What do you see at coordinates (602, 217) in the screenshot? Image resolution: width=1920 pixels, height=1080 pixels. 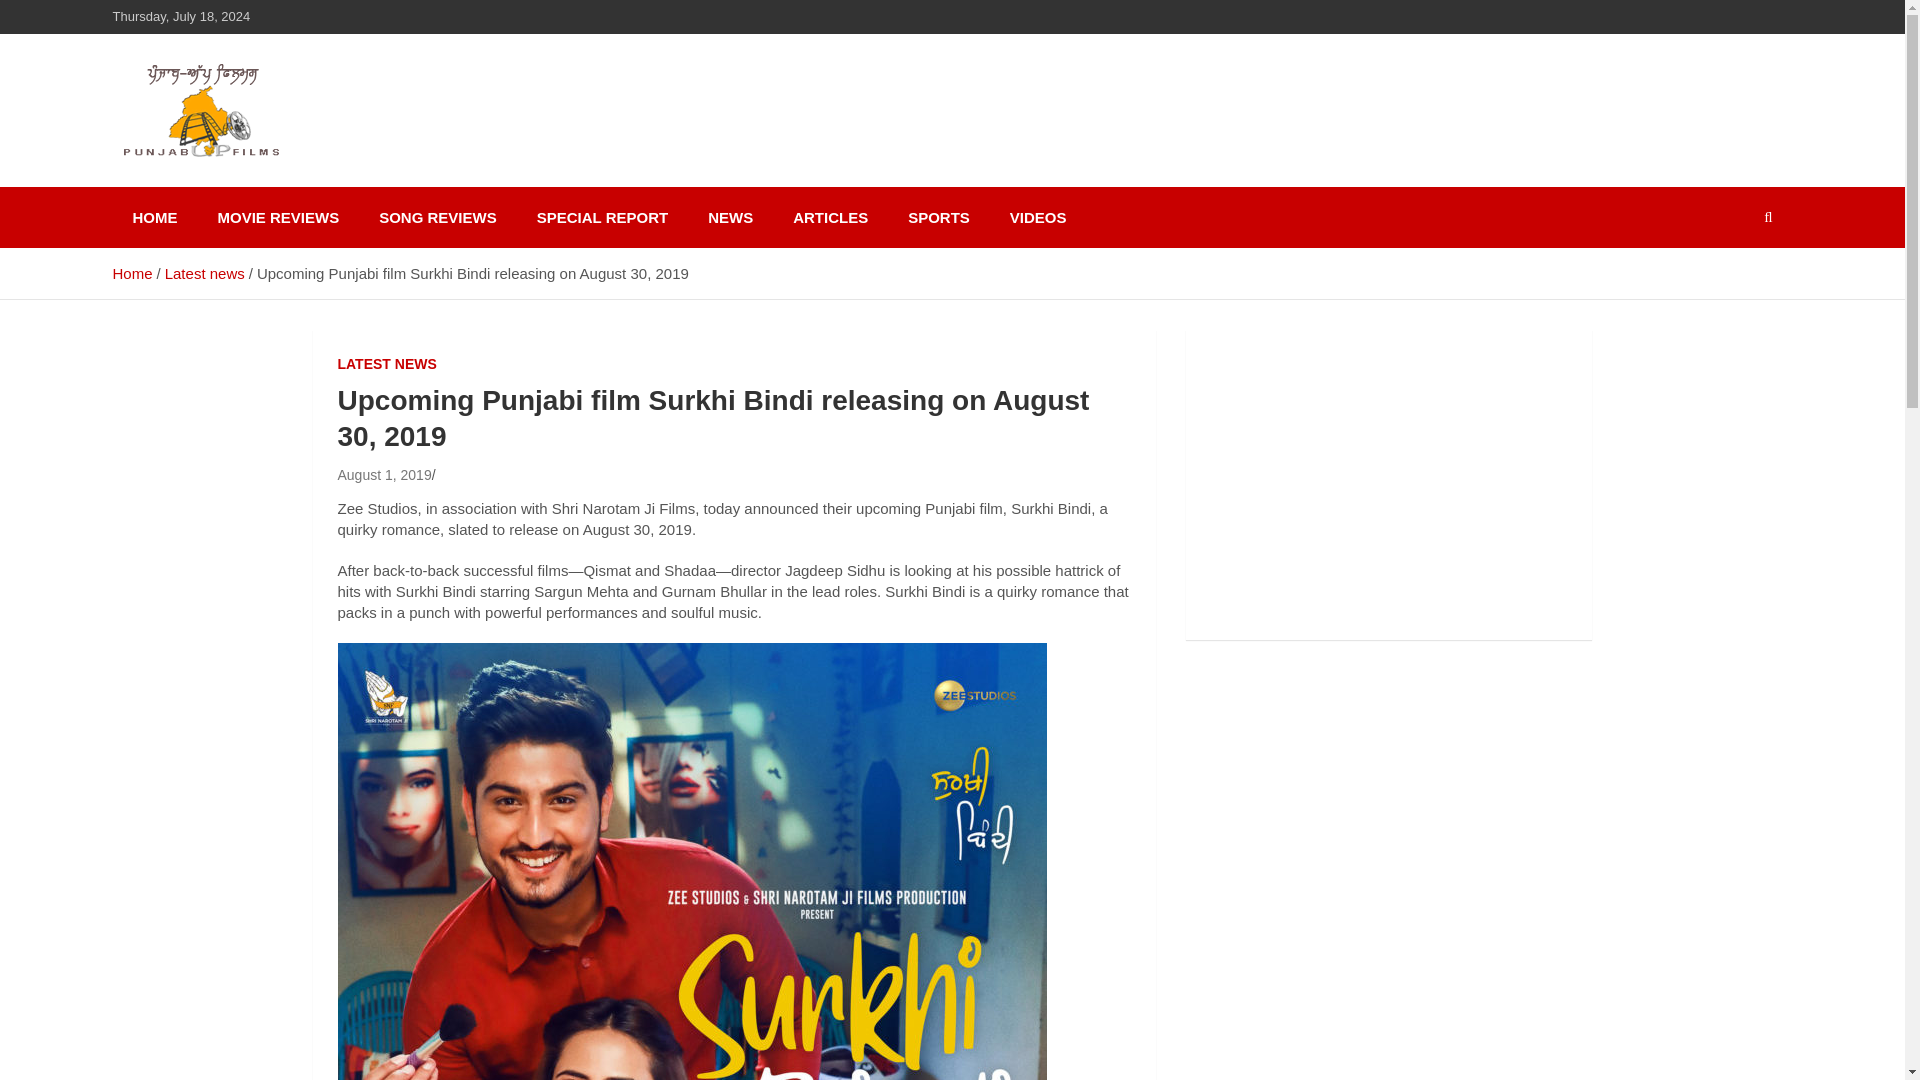 I see `SPECIAL REPORT` at bounding box center [602, 217].